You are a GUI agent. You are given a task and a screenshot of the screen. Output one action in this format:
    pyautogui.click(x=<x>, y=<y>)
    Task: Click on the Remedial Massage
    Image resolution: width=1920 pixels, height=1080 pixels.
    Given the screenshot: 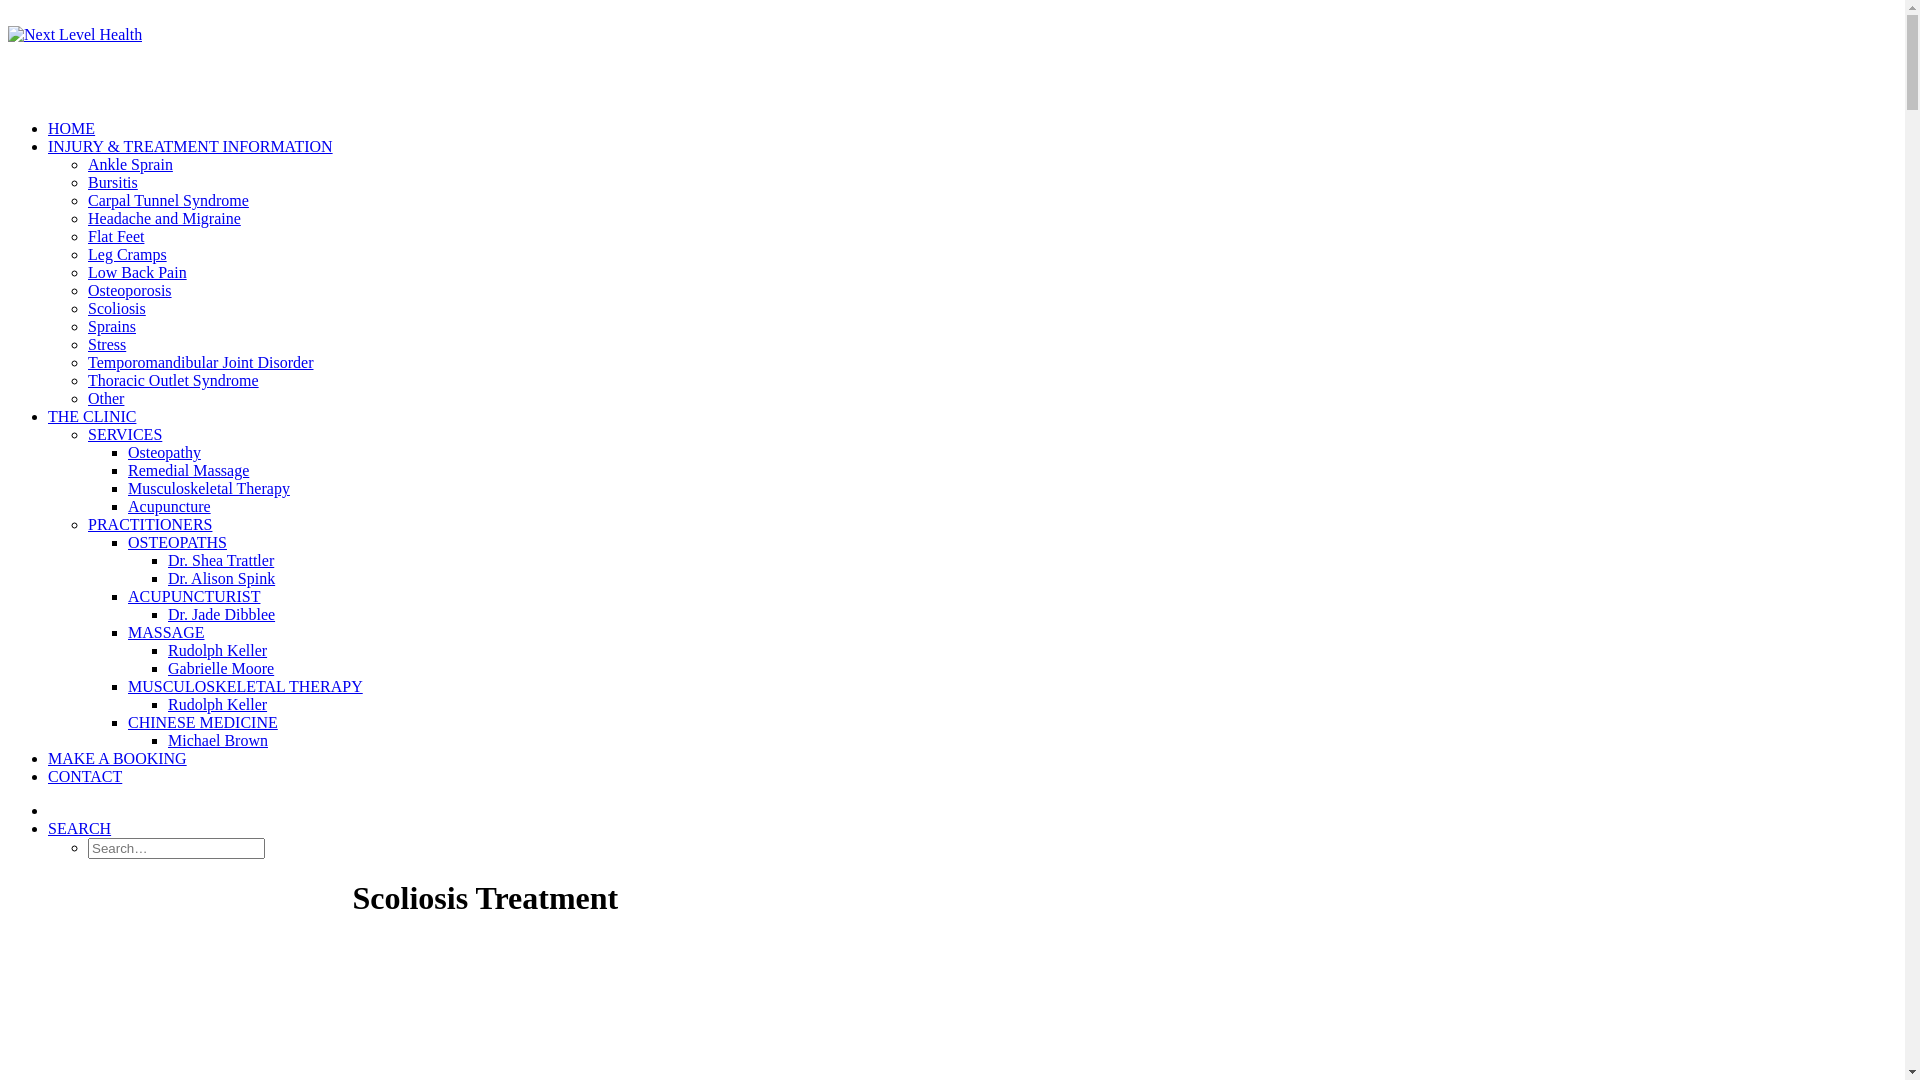 What is the action you would take?
    pyautogui.click(x=188, y=470)
    